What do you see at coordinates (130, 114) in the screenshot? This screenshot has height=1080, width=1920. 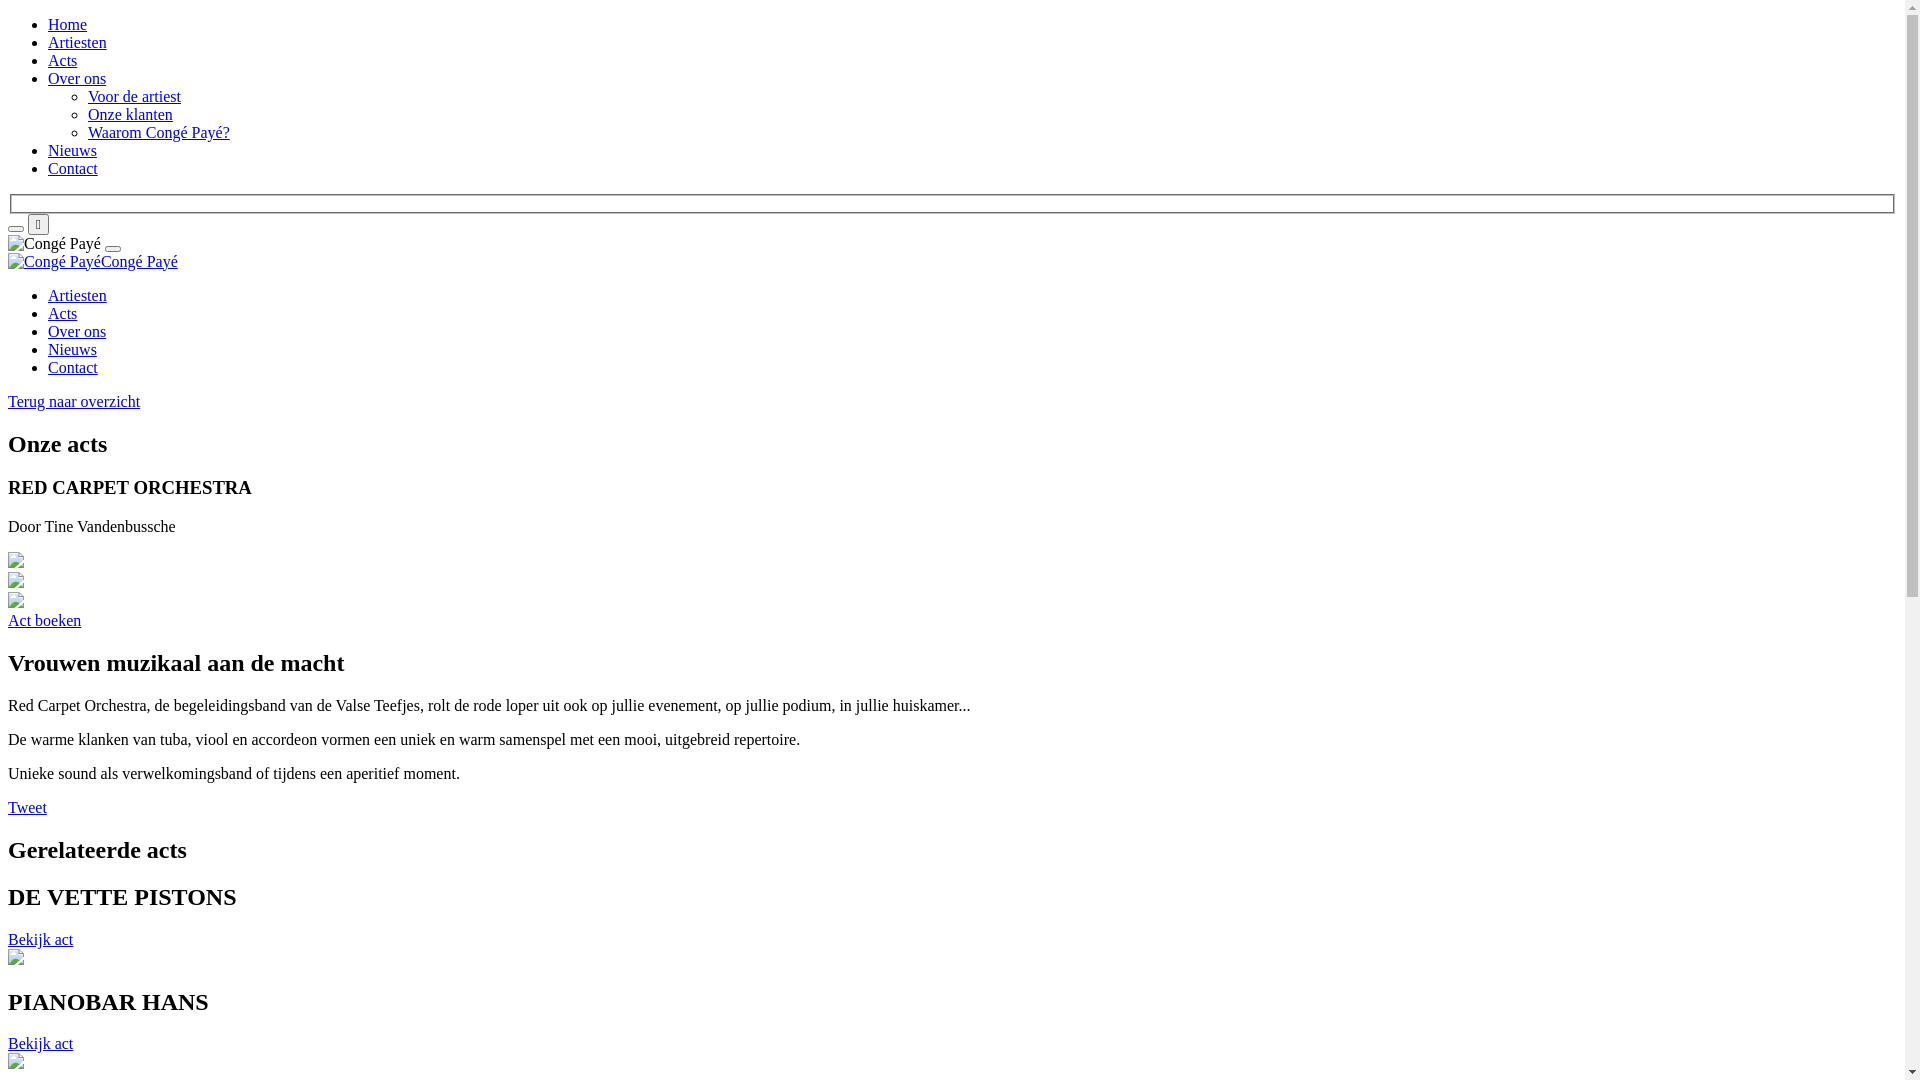 I see `Onze klanten` at bounding box center [130, 114].